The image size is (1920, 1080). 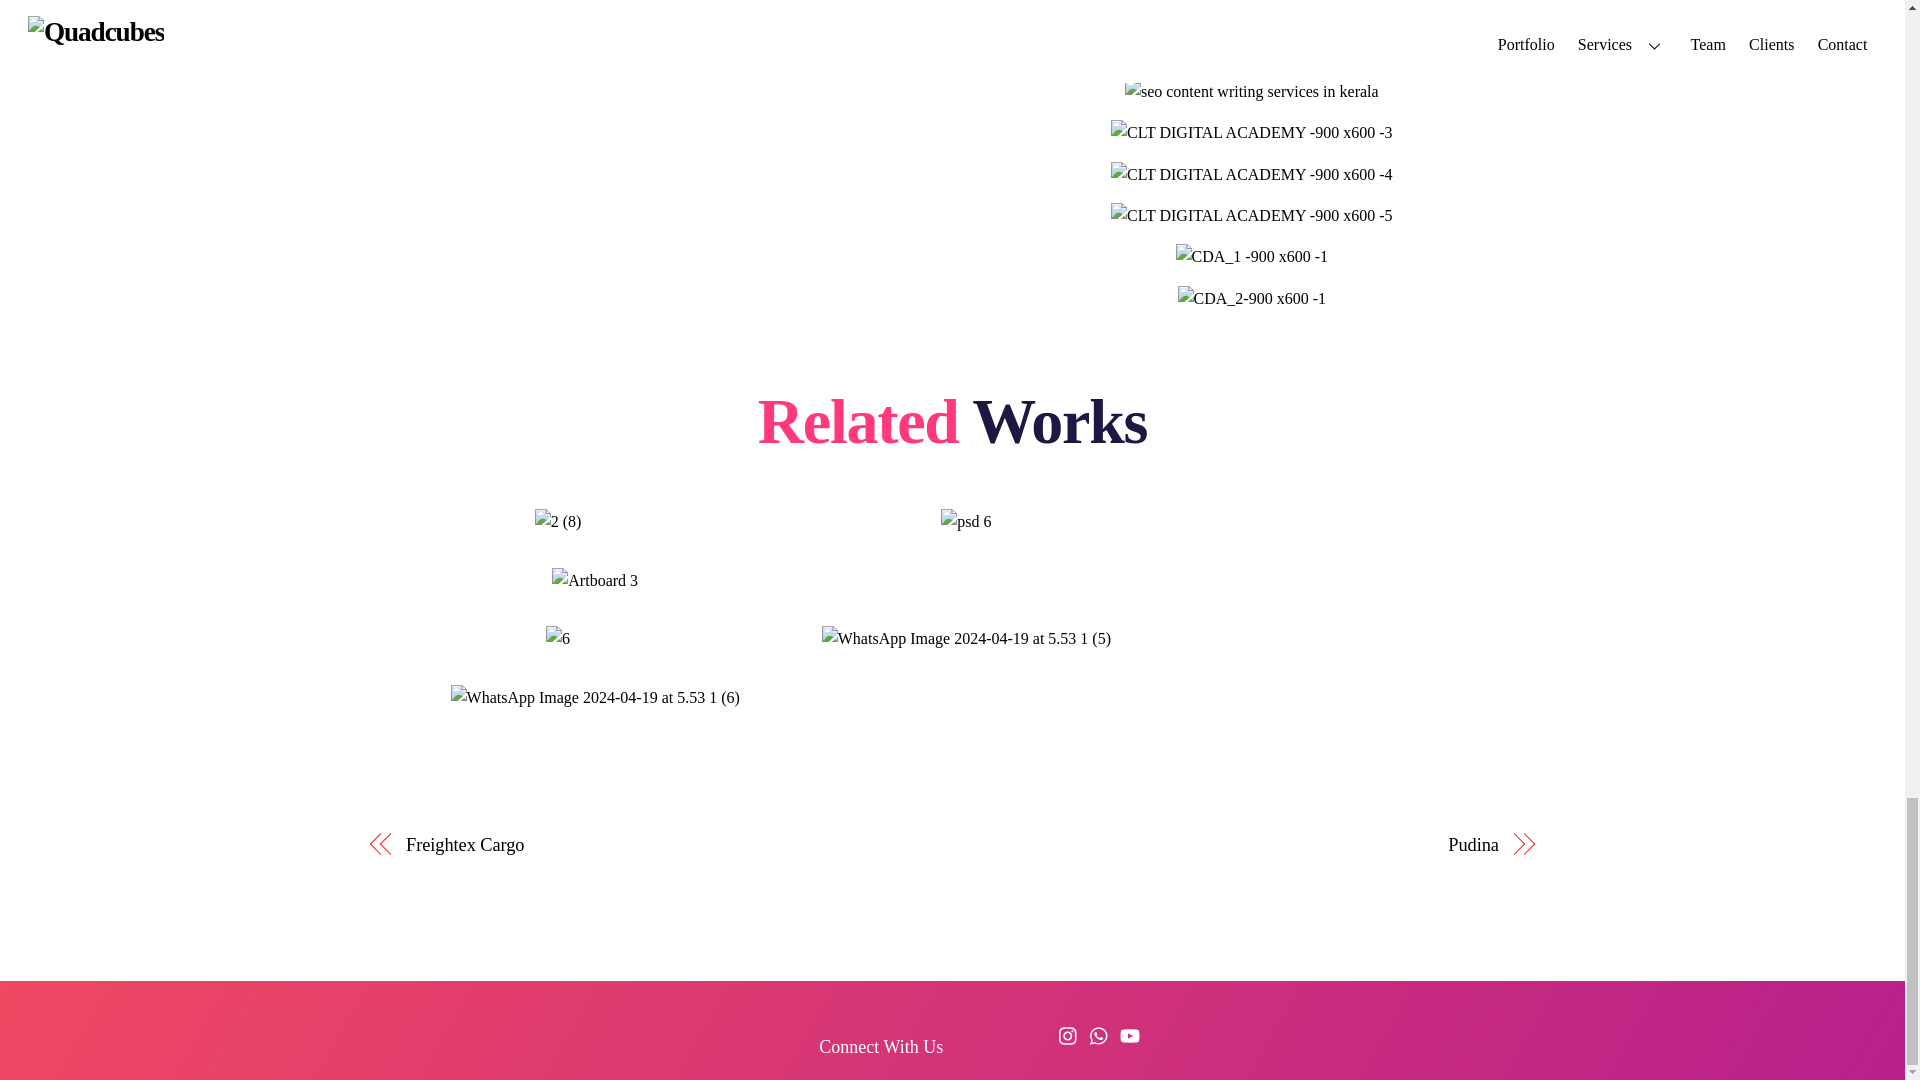 What do you see at coordinates (1252, 91) in the screenshot?
I see `blog seo content writing services` at bounding box center [1252, 91].